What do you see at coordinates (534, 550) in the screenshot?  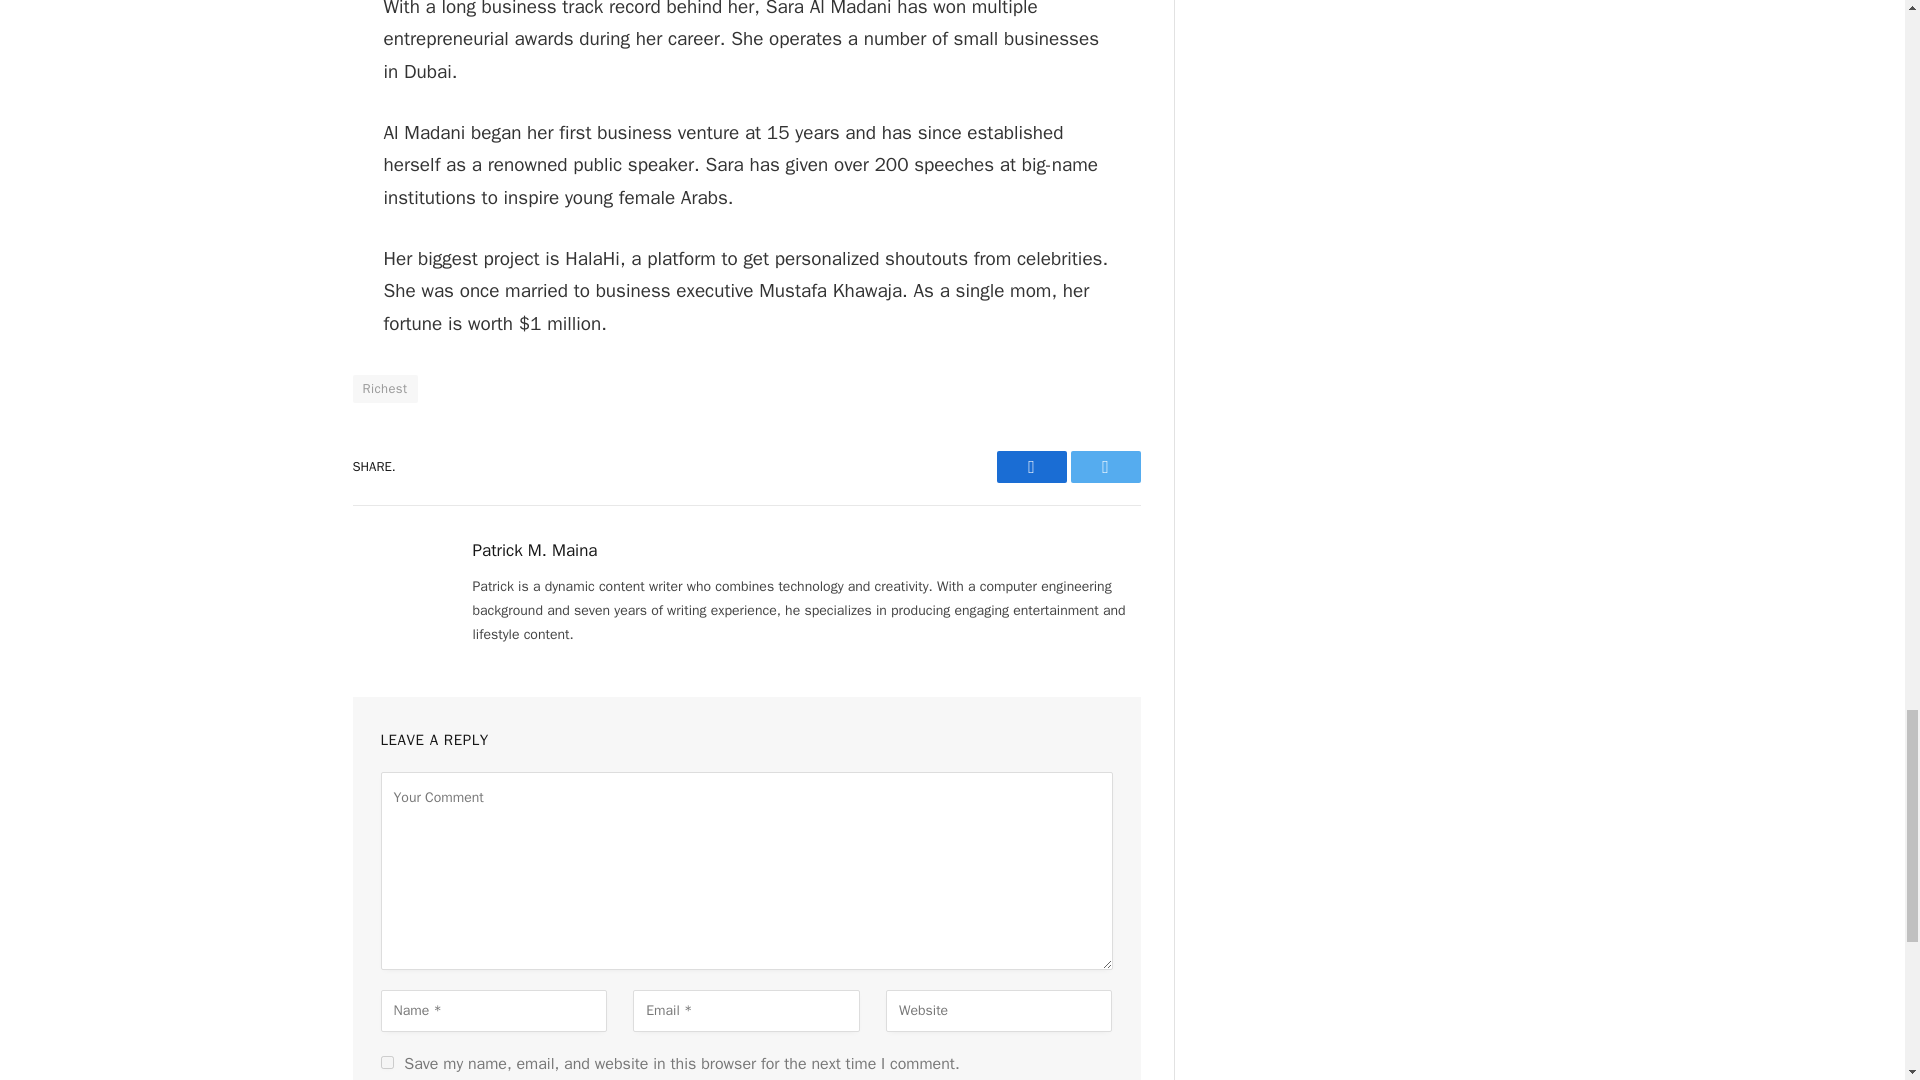 I see `Patrick M. Maina` at bounding box center [534, 550].